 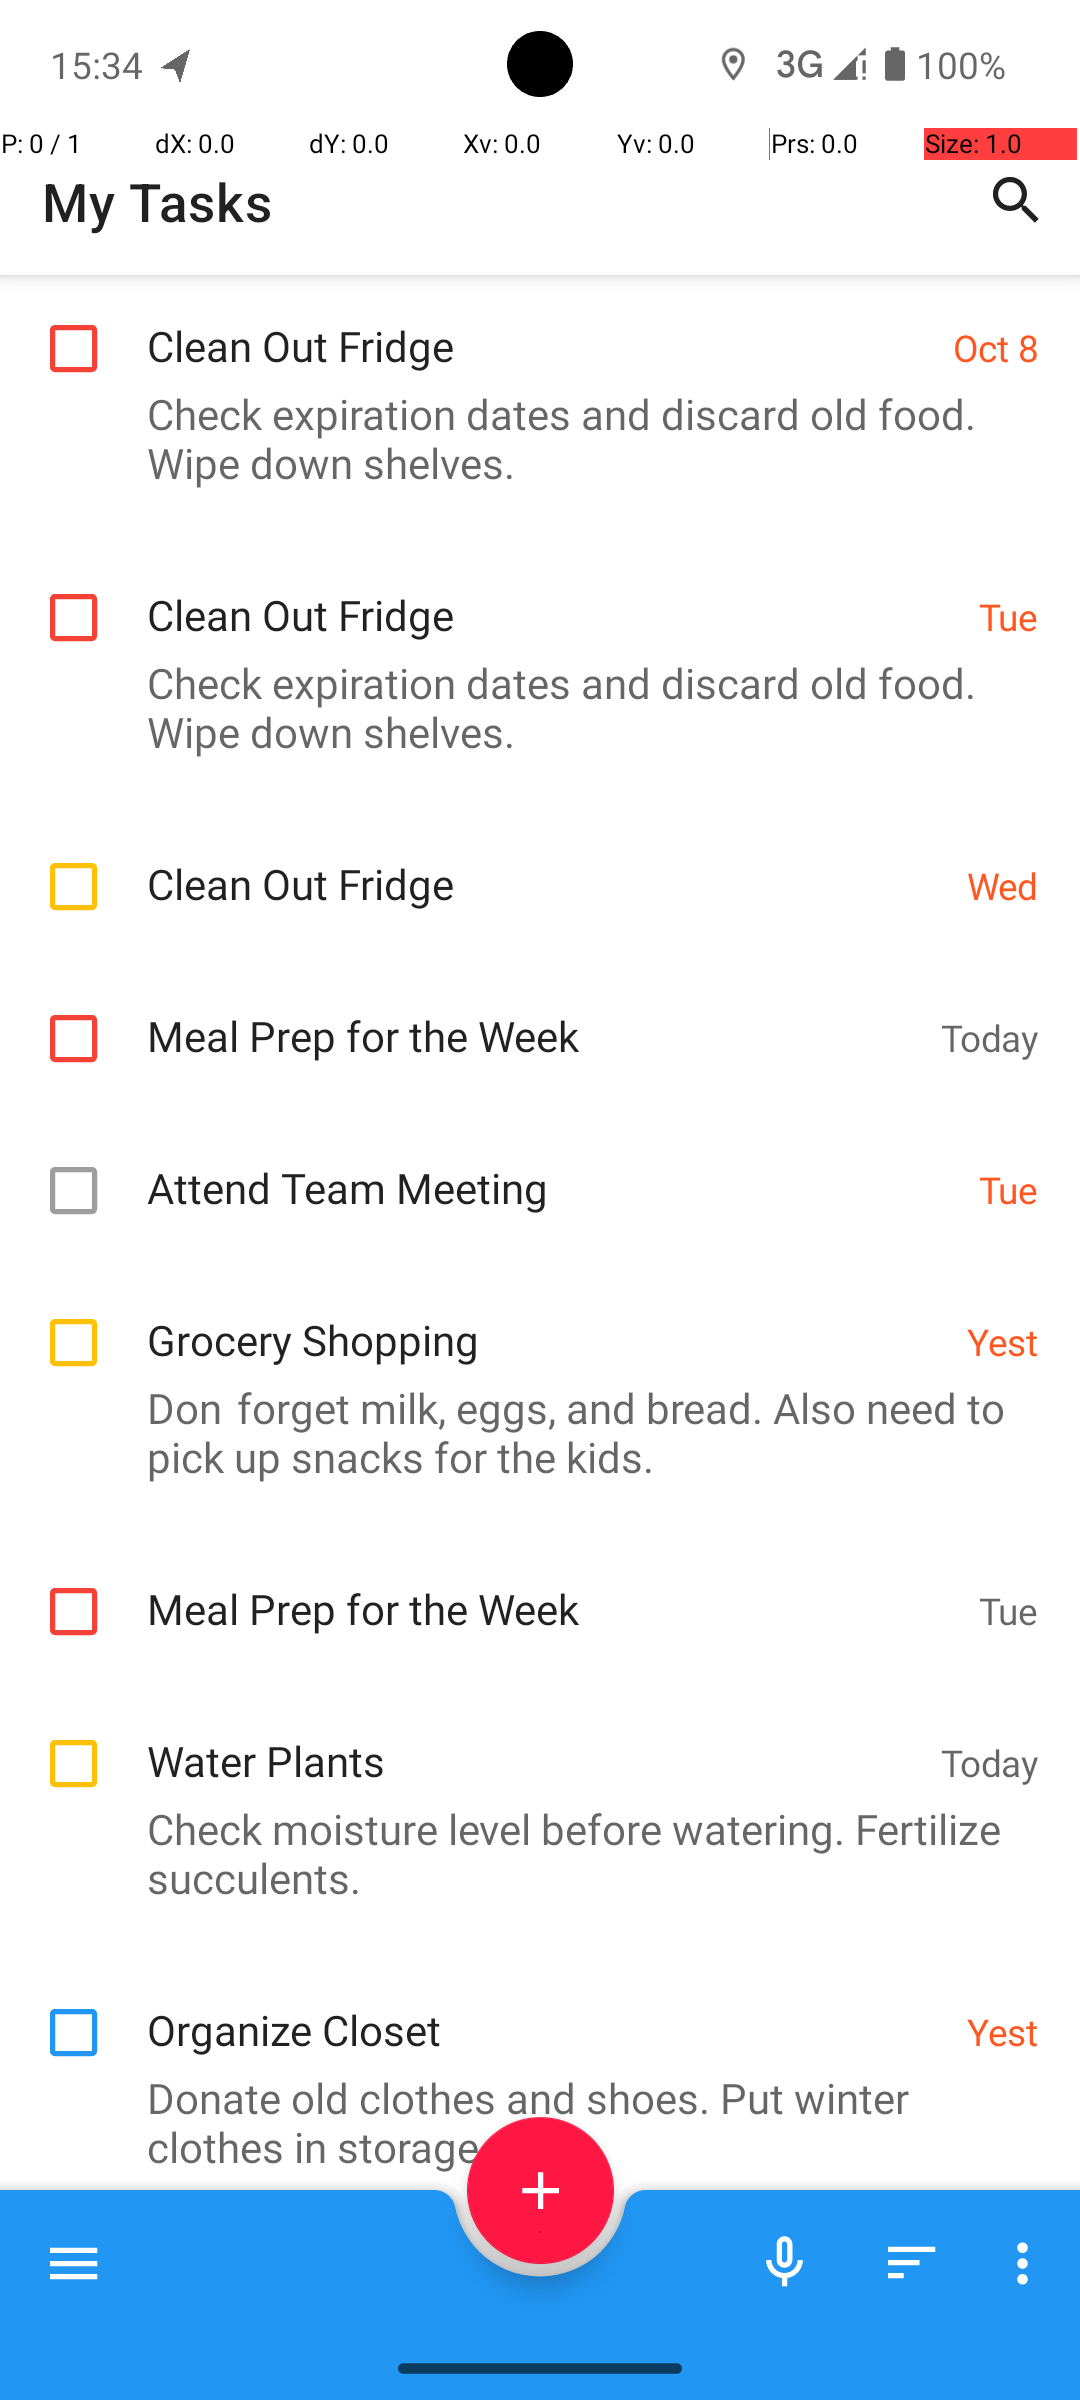 What do you see at coordinates (530, 438) in the screenshot?
I see `Check expiration dates and discard old food. Wipe down shelves.` at bounding box center [530, 438].